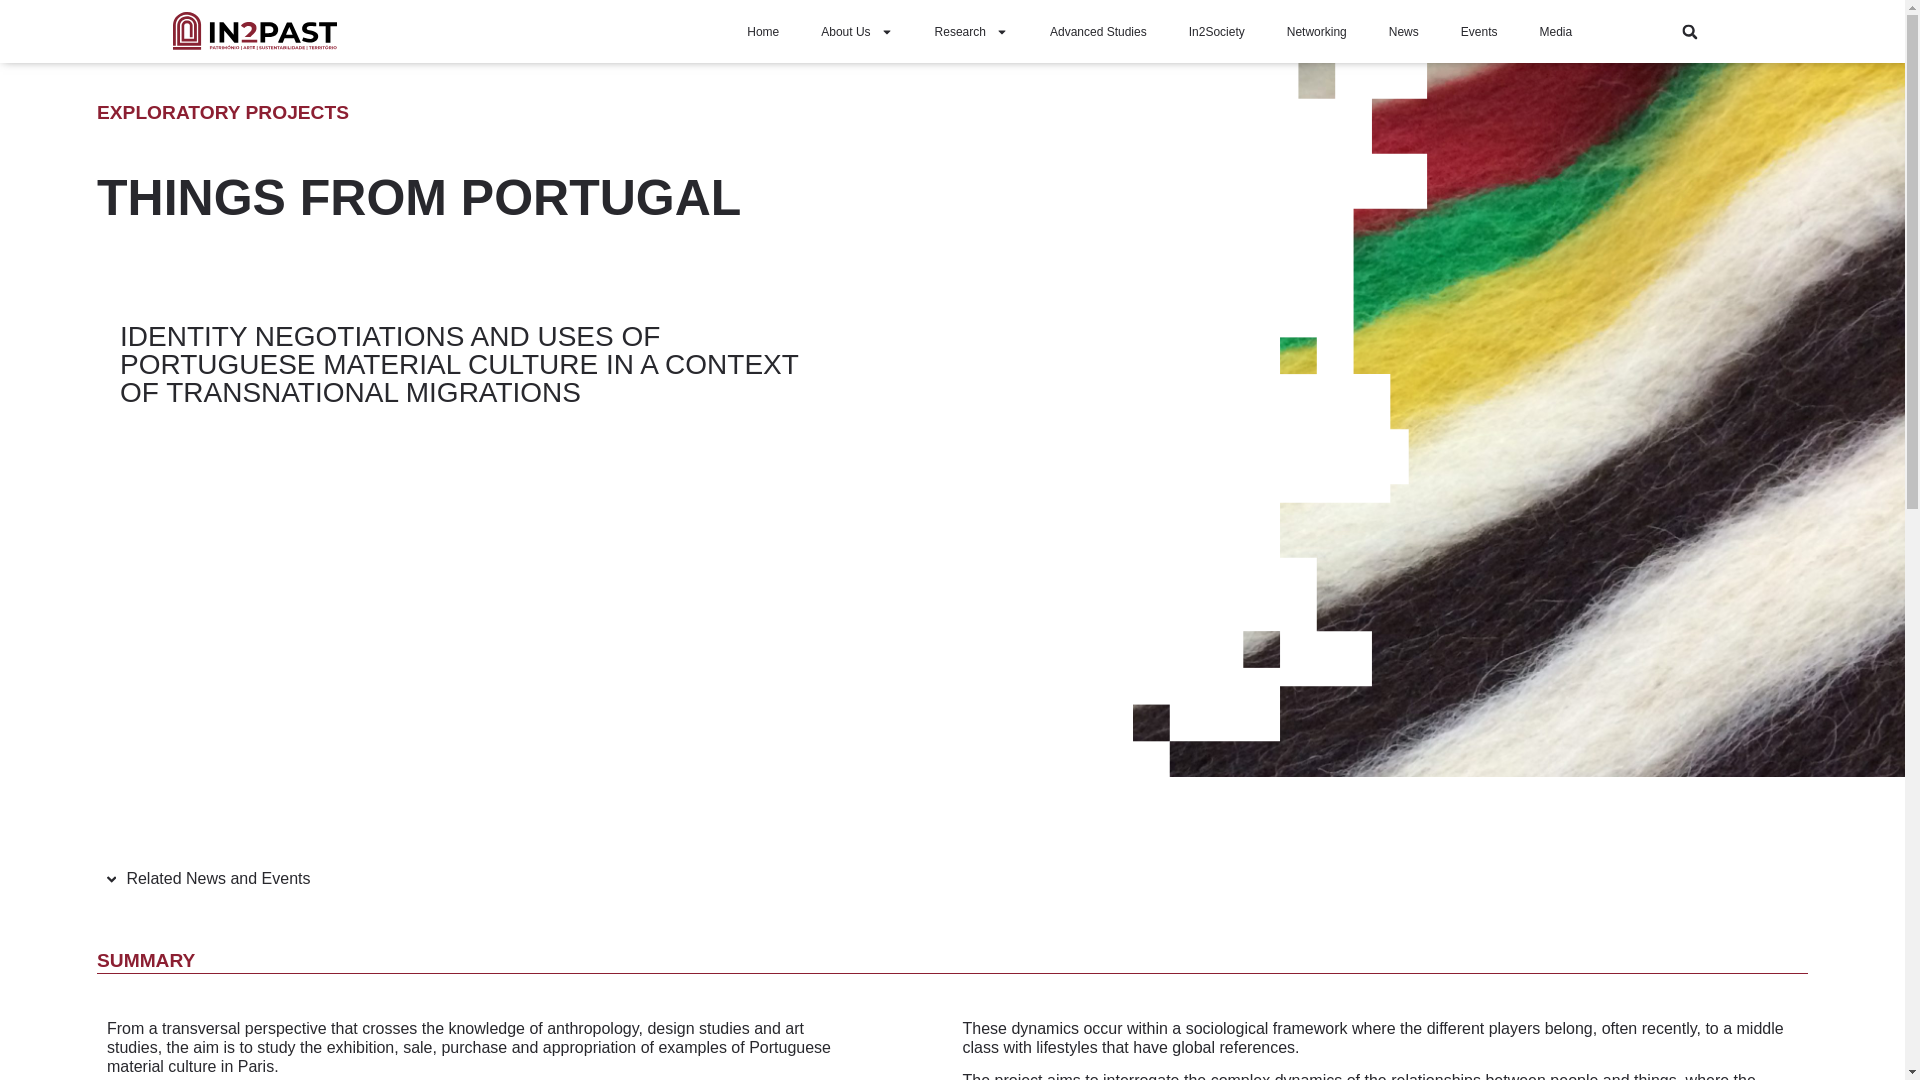 The image size is (1920, 1080). I want to click on Advanced Studies, so click(1098, 32).